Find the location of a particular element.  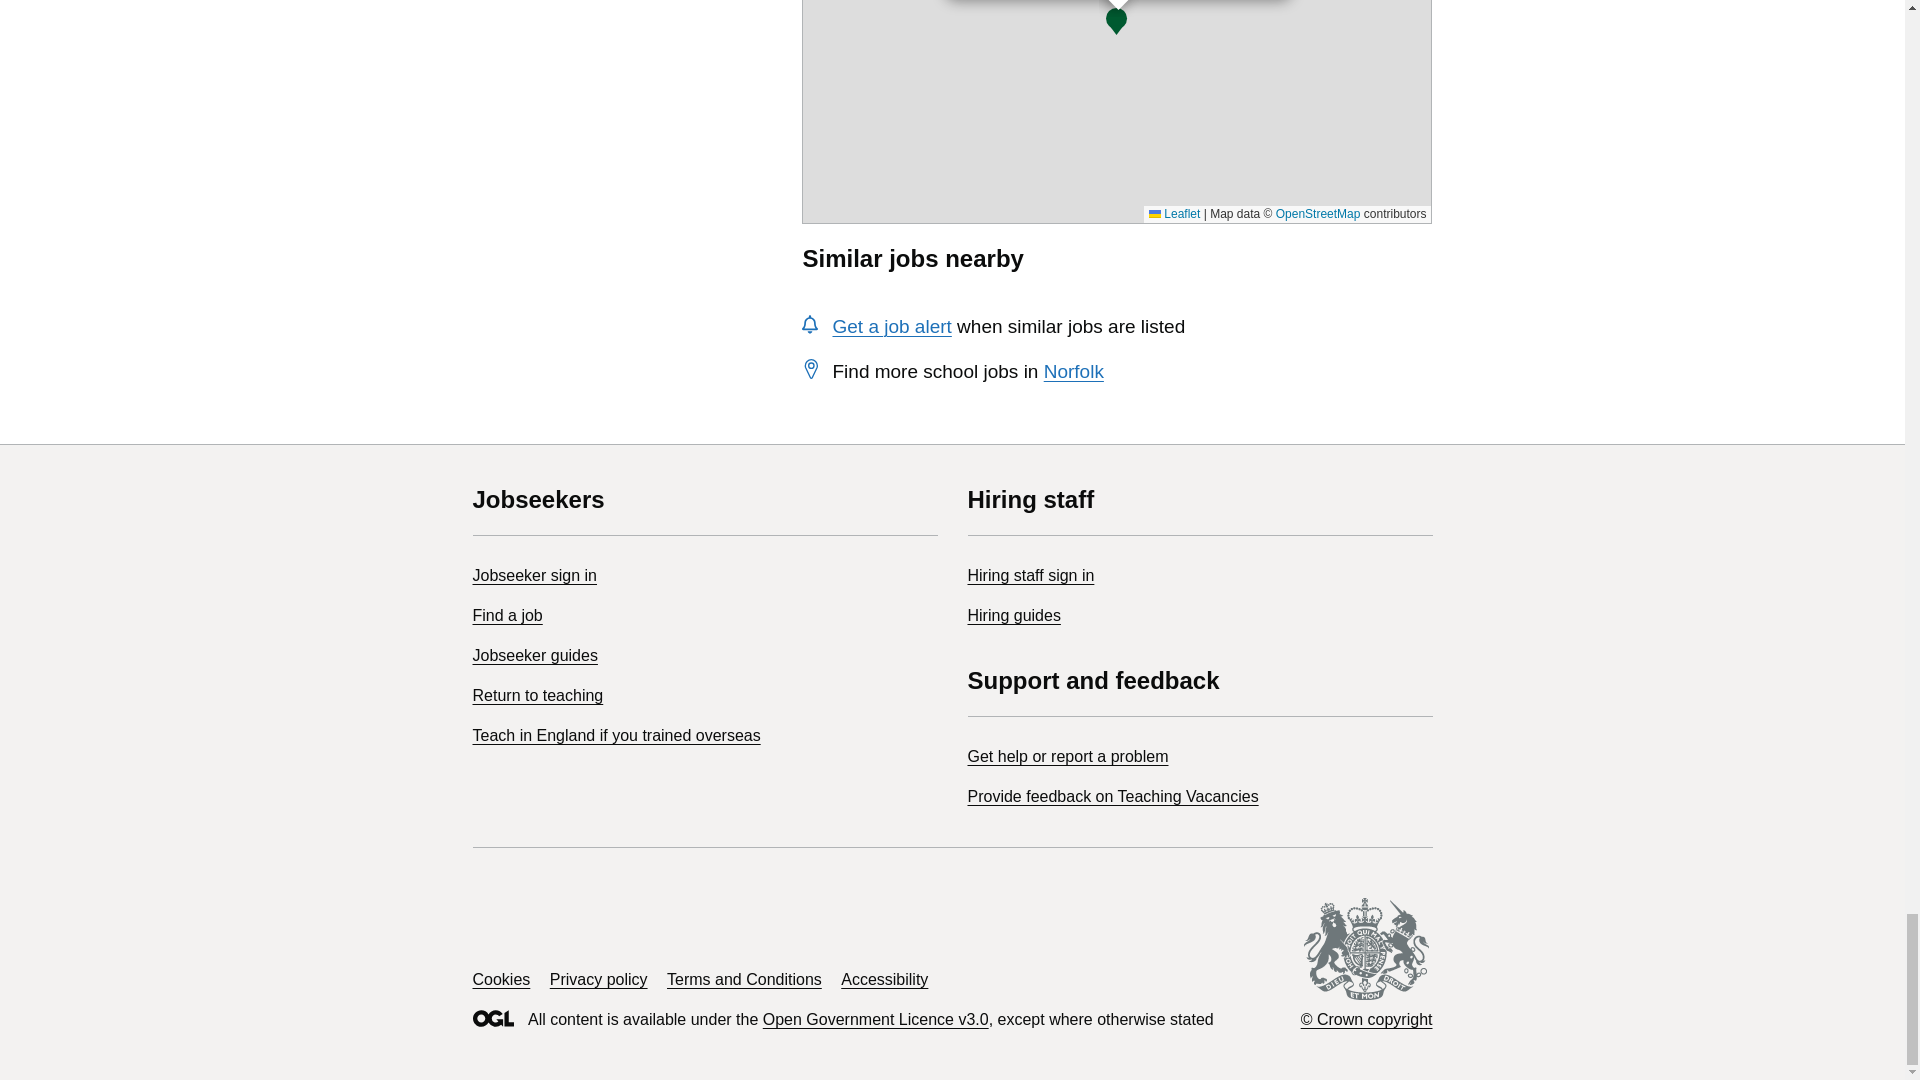

OpenStreetMap is located at coordinates (1318, 214).